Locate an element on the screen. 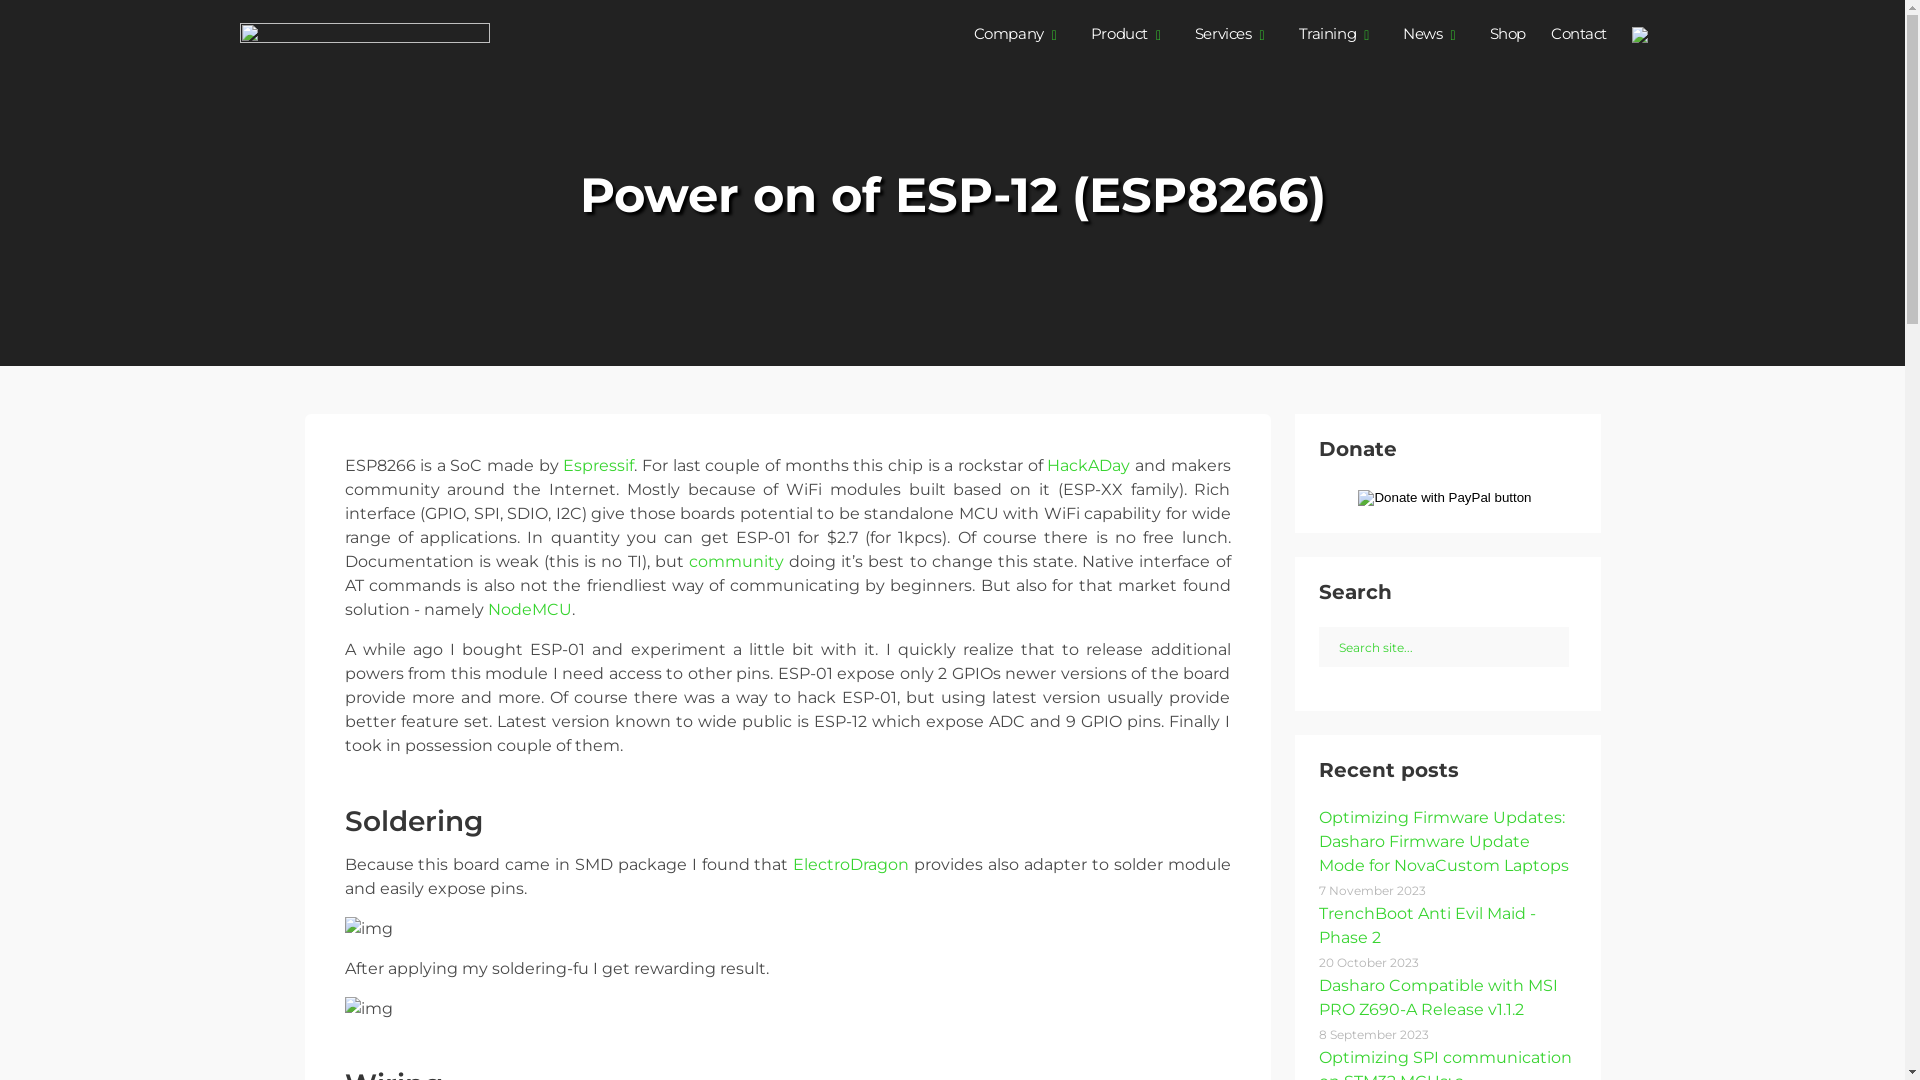  NodeMCU is located at coordinates (530, 610).